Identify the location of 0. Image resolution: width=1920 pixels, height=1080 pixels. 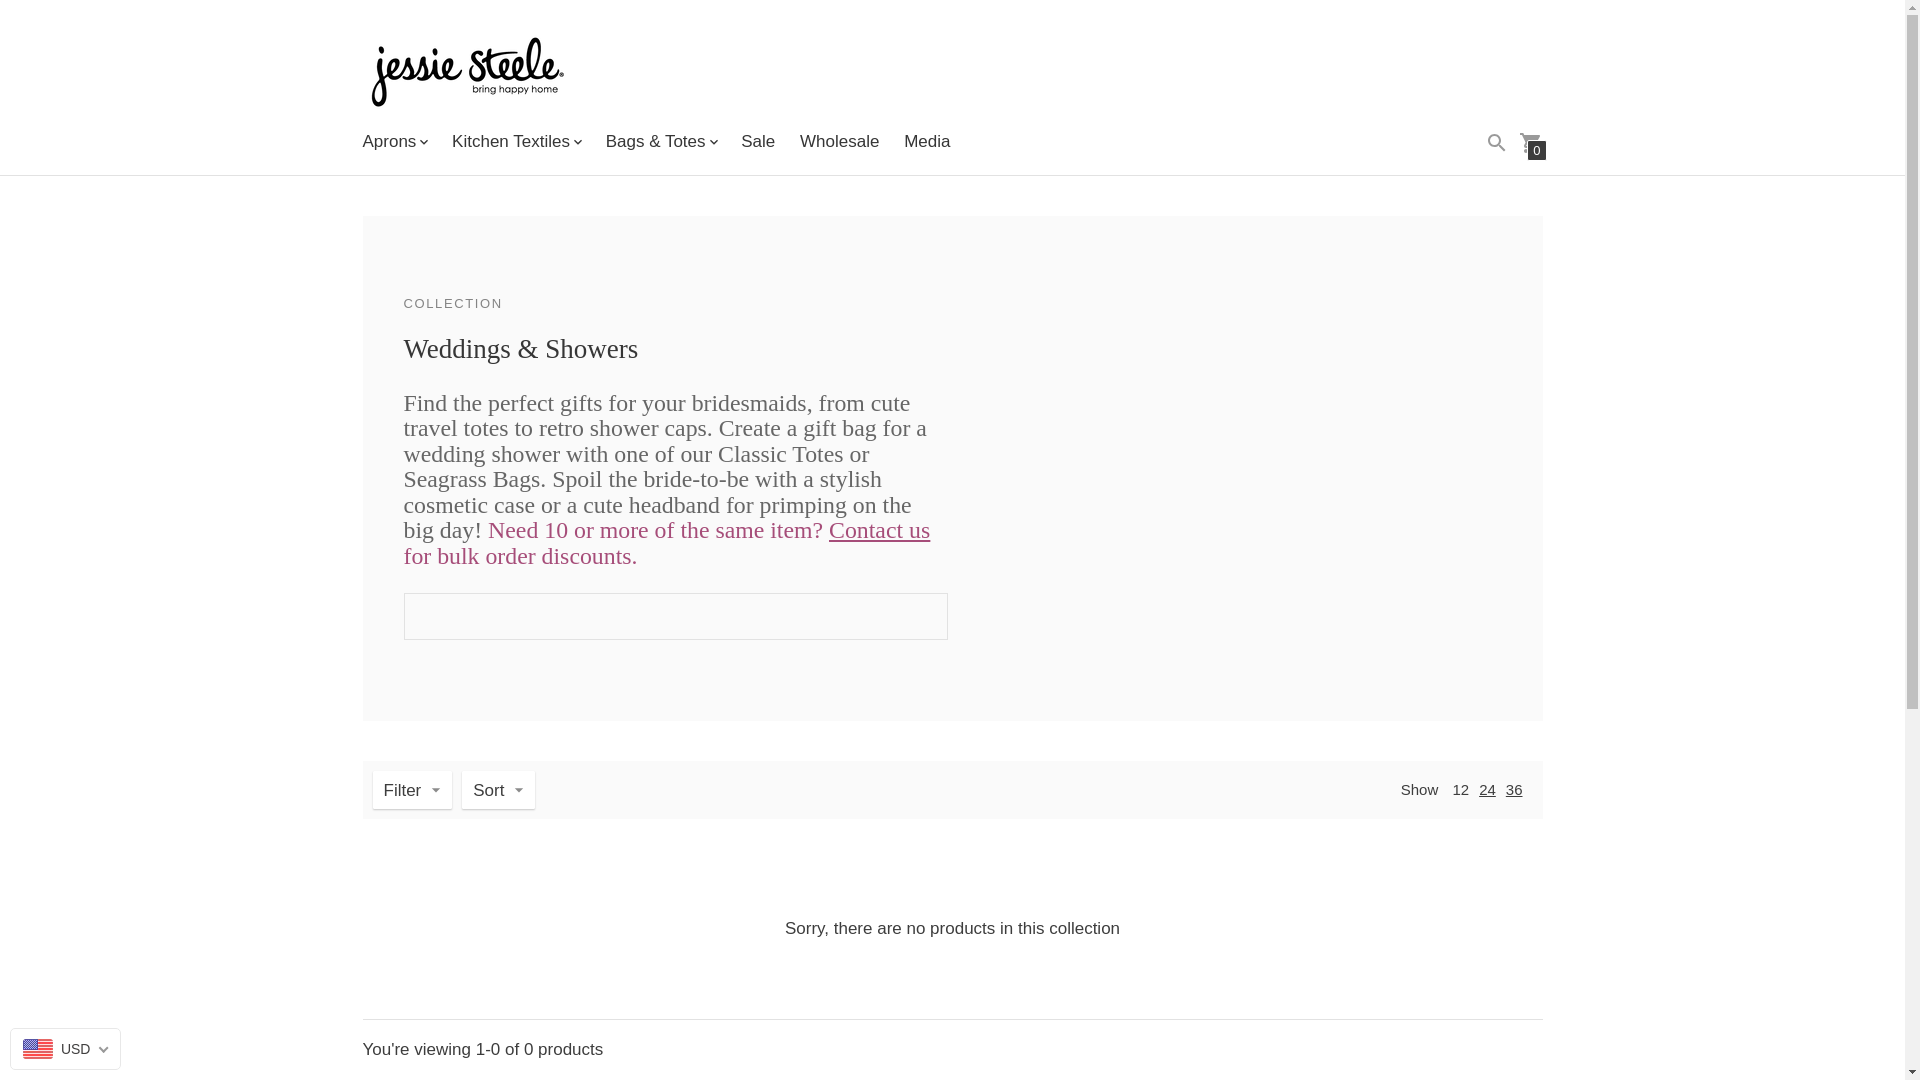
(1530, 142).